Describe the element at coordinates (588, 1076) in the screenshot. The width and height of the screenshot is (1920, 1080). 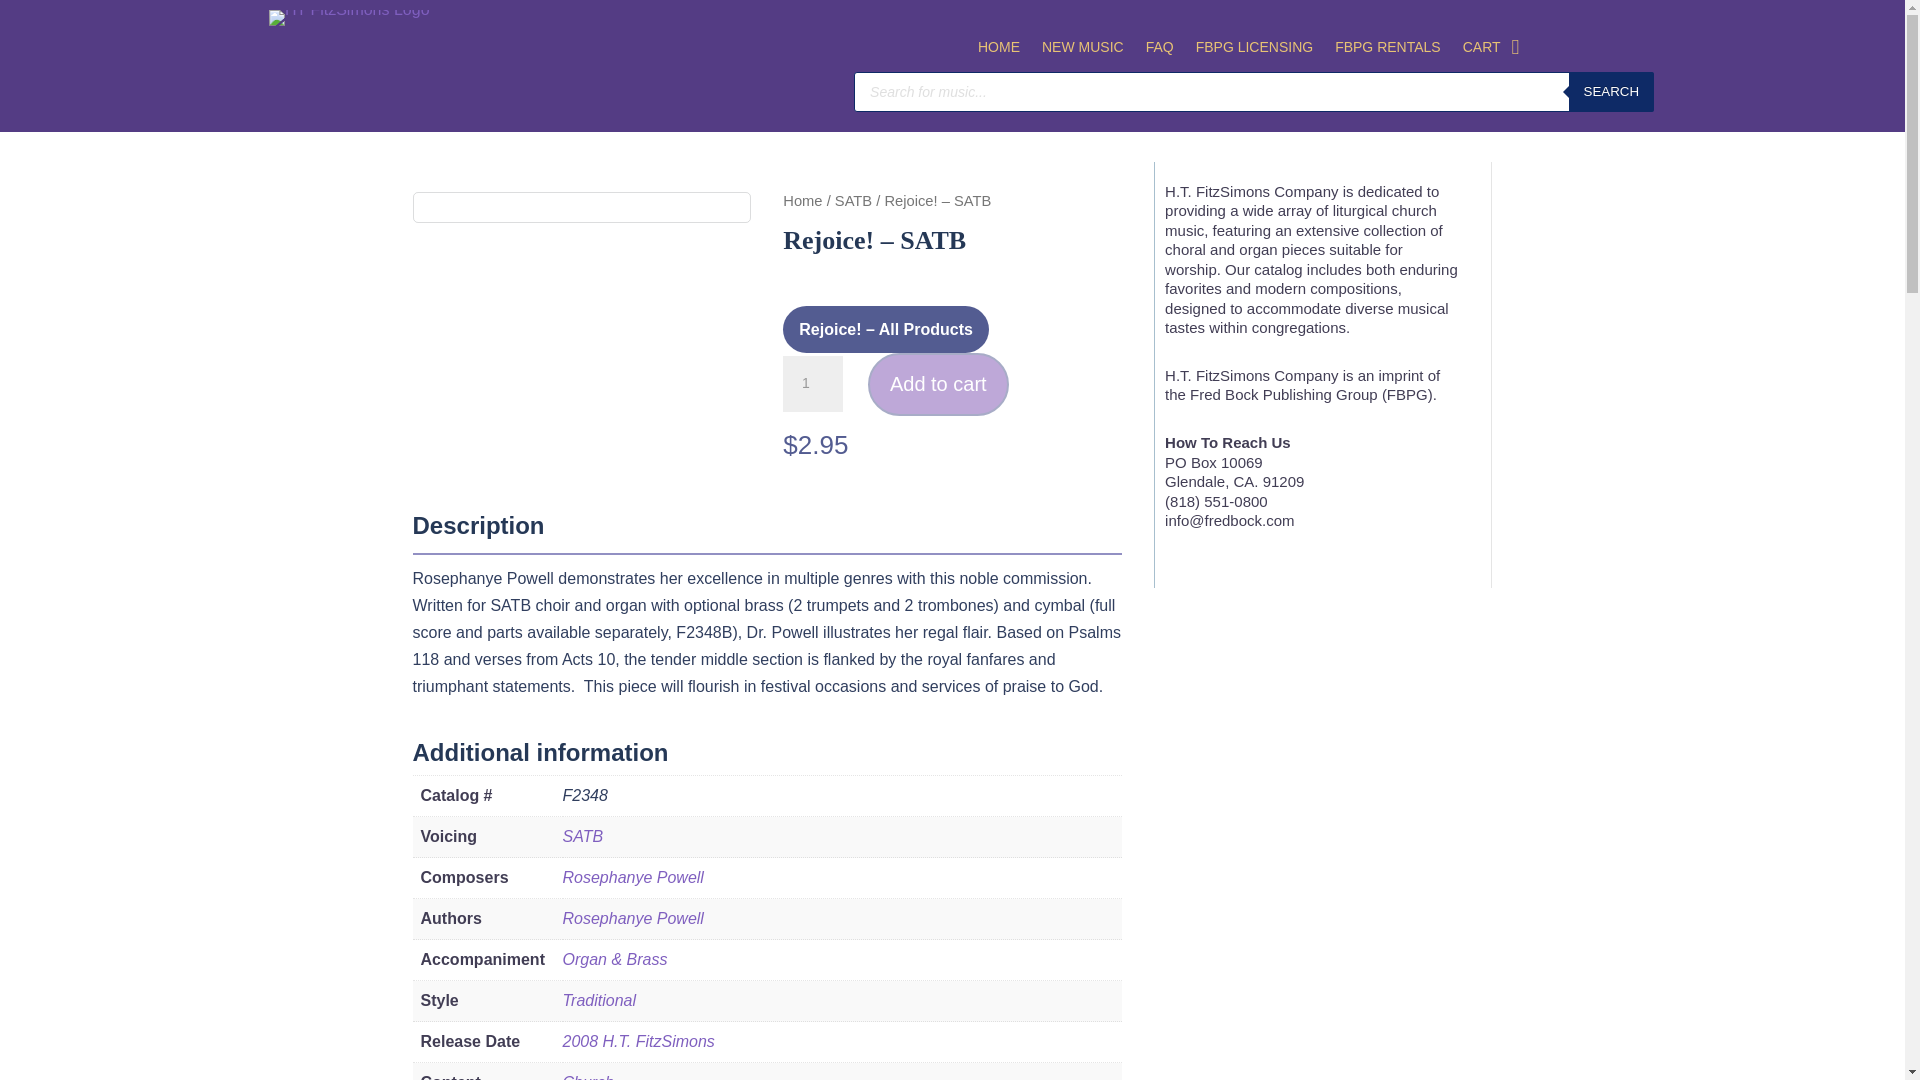
I see `Church` at that location.